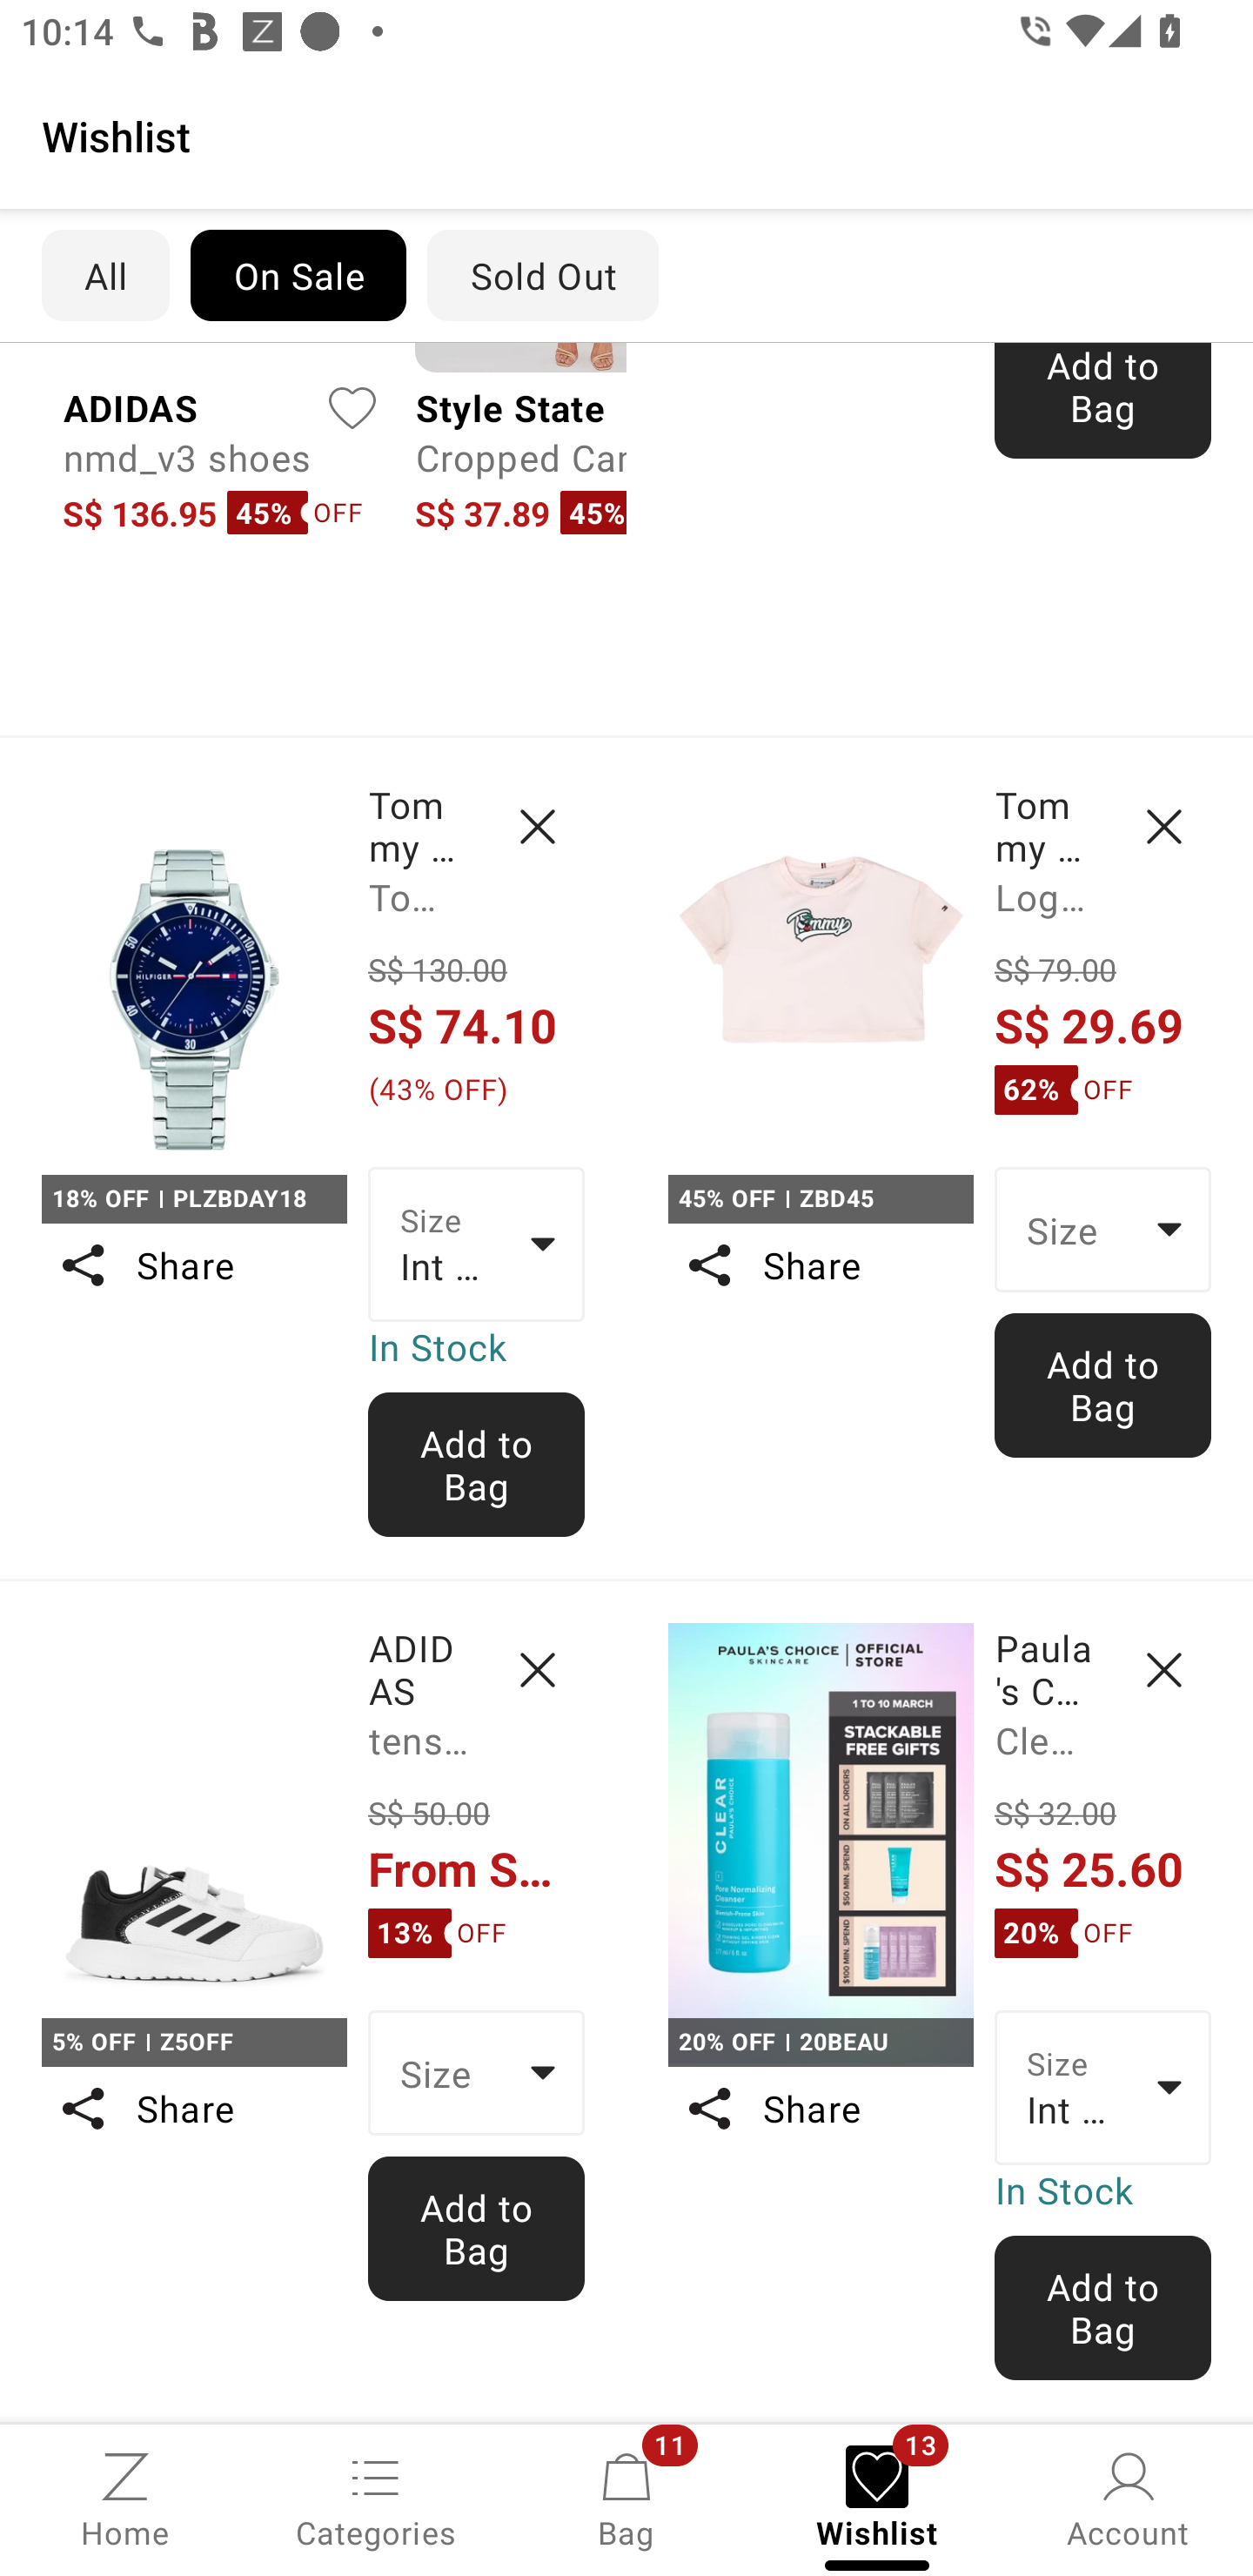 This screenshot has width=1253, height=2576. What do you see at coordinates (193, 1265) in the screenshot?
I see `Share` at bounding box center [193, 1265].